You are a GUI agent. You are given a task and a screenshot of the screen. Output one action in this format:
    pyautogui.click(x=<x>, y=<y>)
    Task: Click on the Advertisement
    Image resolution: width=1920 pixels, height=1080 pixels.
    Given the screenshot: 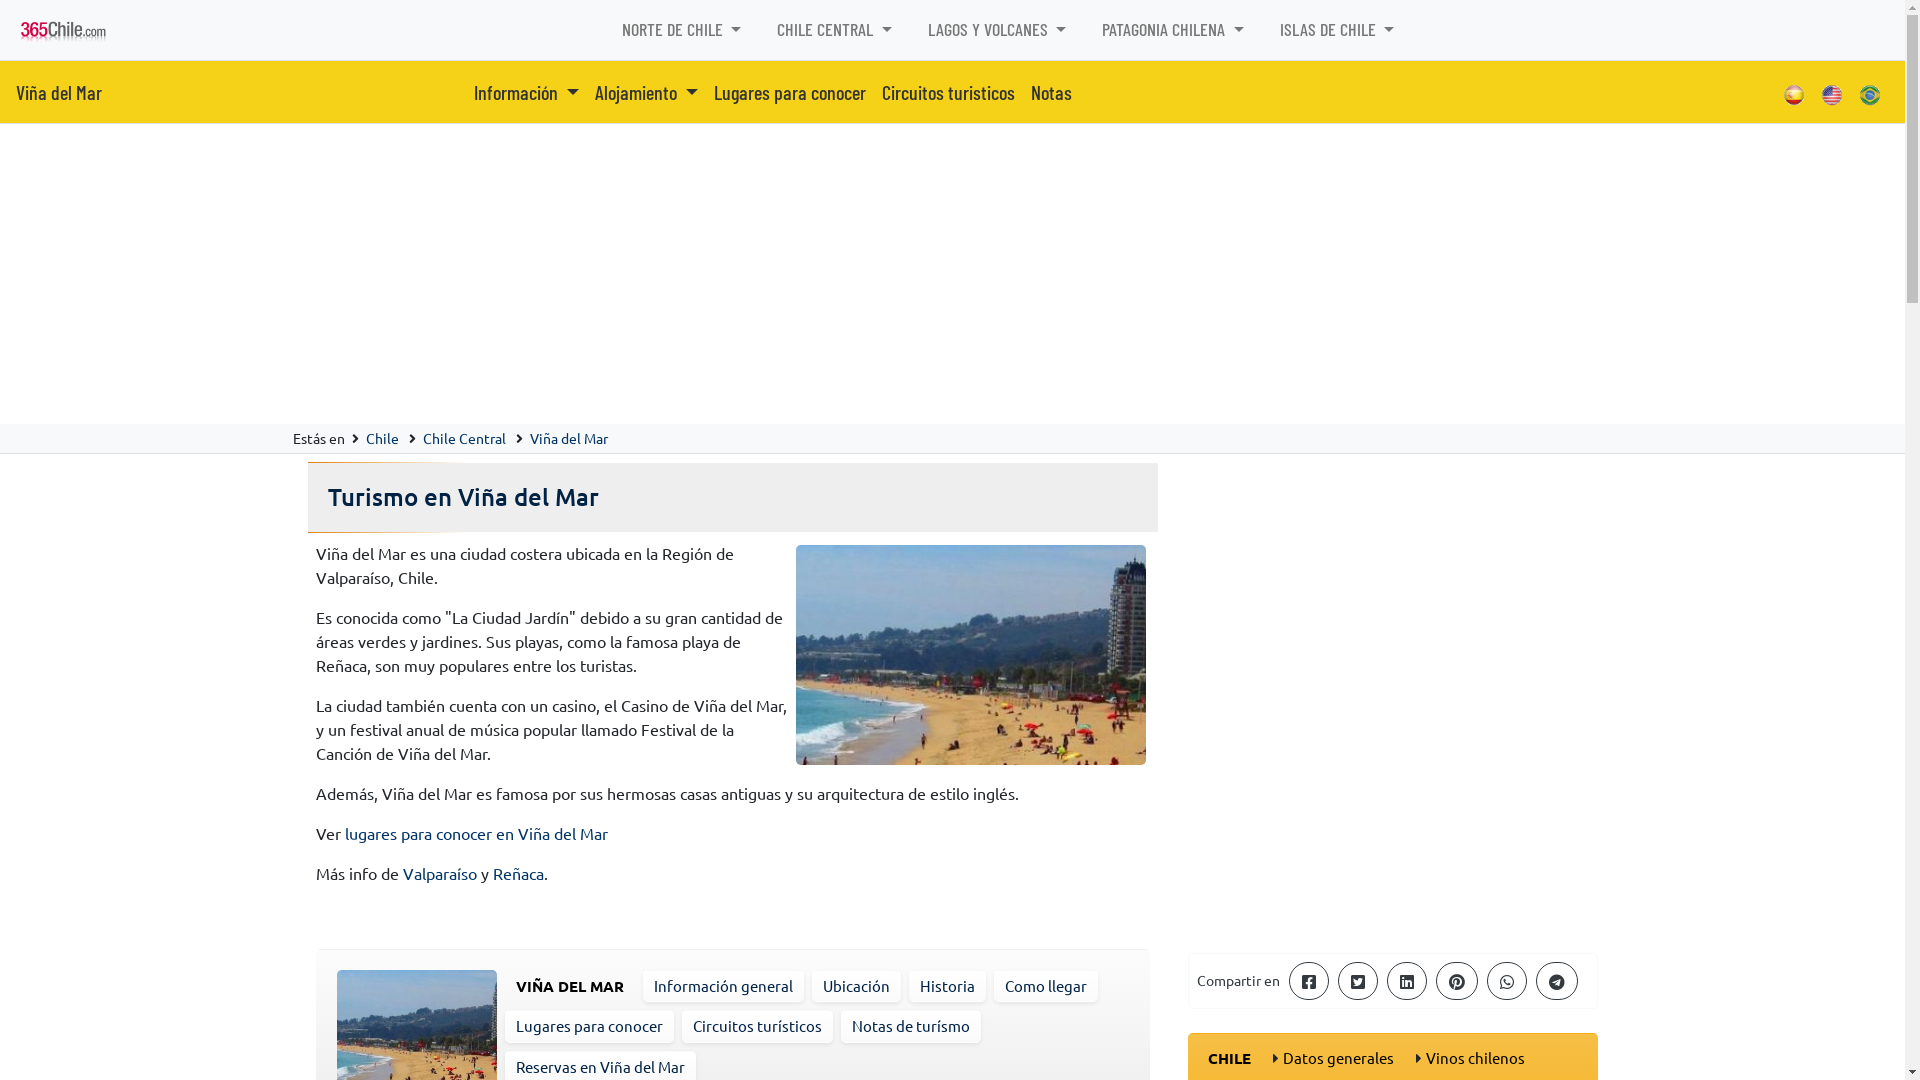 What is the action you would take?
    pyautogui.click(x=1393, y=797)
    